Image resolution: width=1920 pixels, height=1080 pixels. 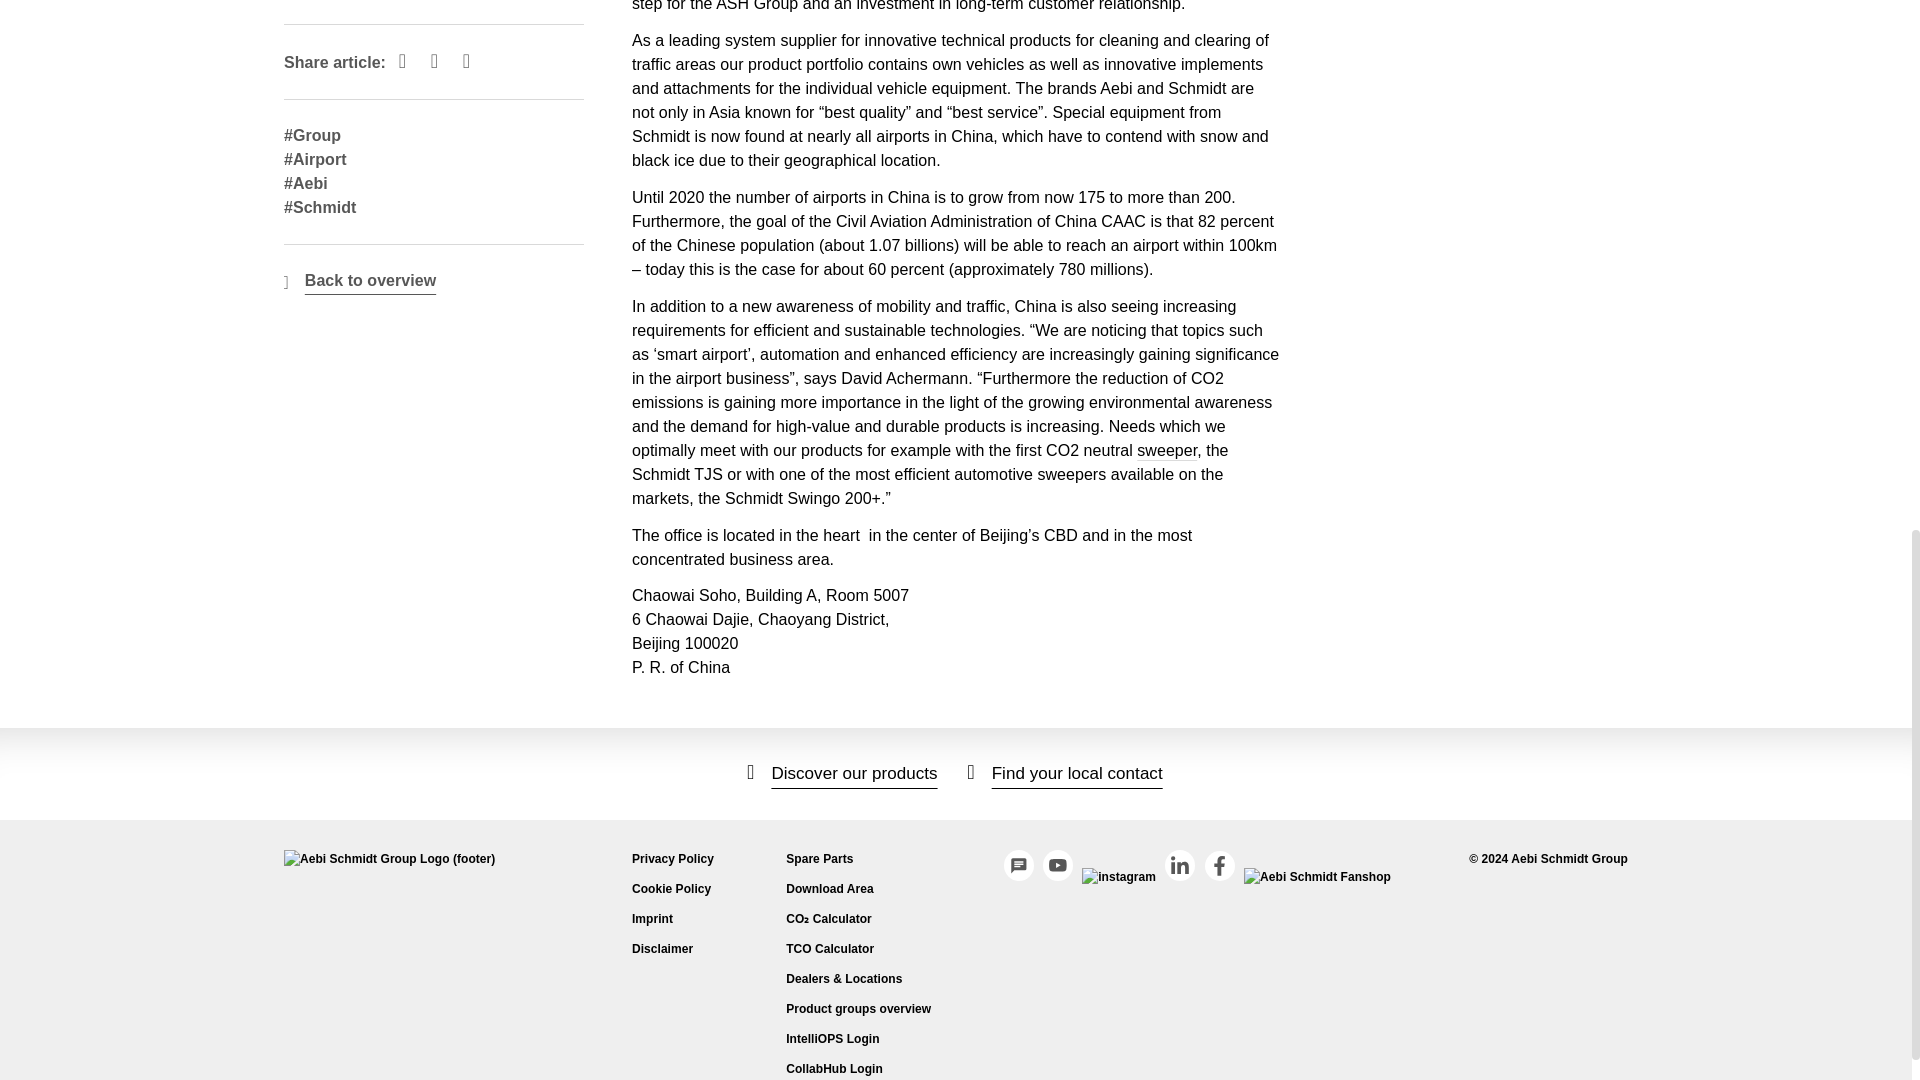 I want to click on sweeper, so click(x=1166, y=450).